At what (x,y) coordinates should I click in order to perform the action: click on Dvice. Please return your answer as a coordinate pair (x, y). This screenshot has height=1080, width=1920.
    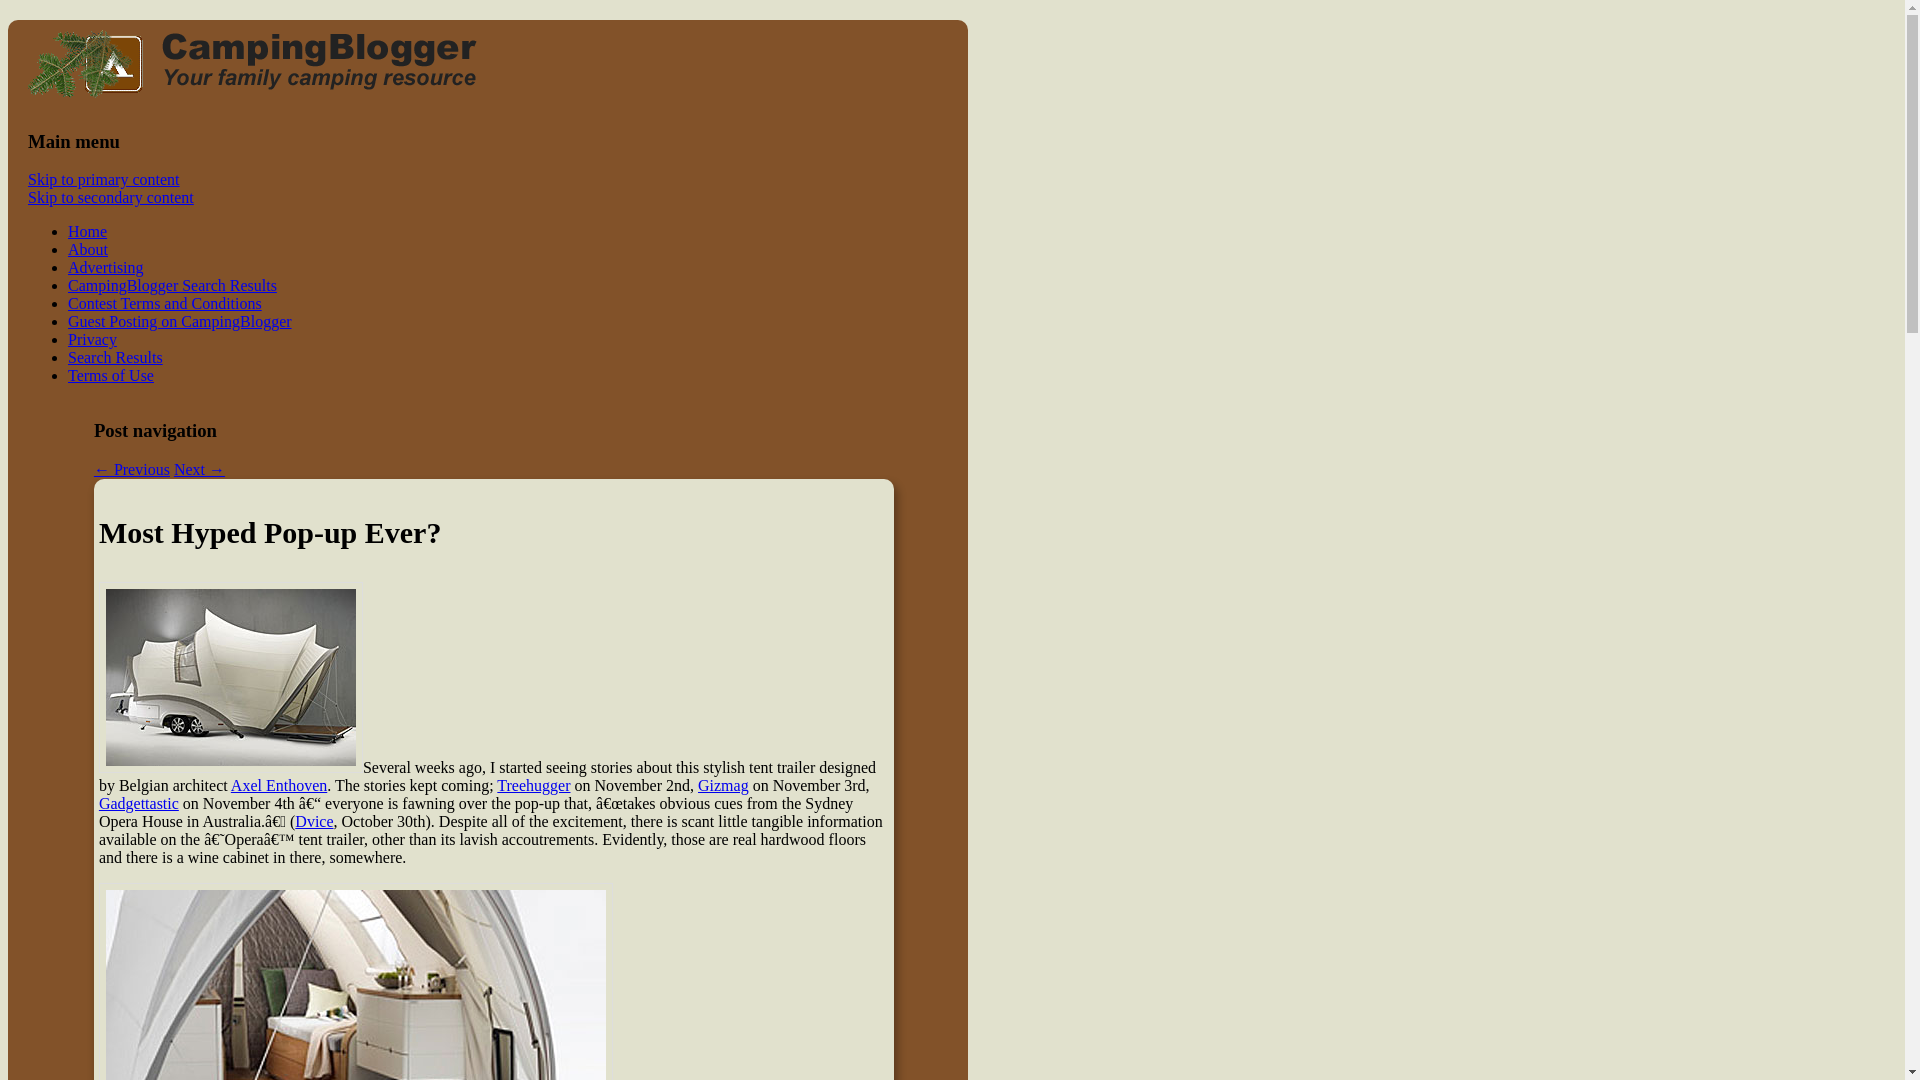
    Looking at the image, I should click on (314, 822).